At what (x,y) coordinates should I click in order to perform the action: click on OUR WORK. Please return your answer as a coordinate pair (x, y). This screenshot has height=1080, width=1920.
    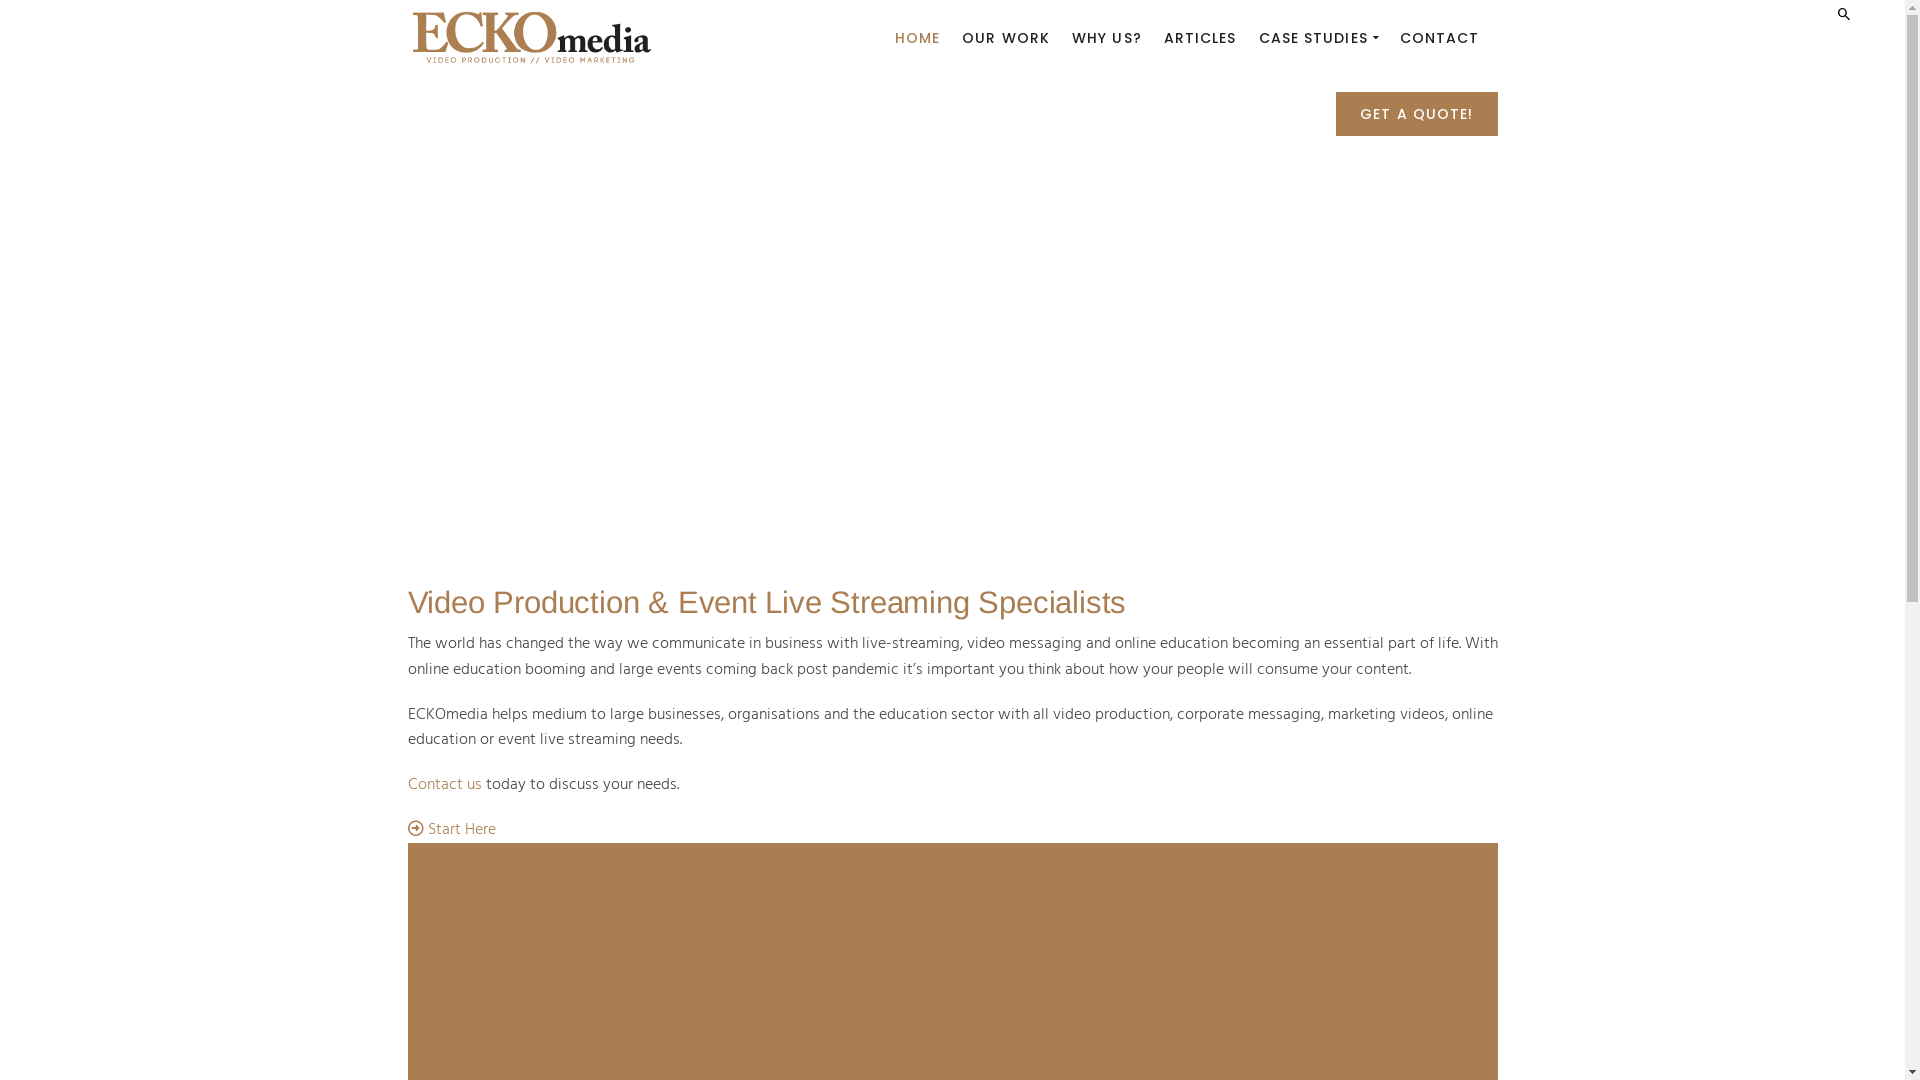
    Looking at the image, I should click on (1006, 38).